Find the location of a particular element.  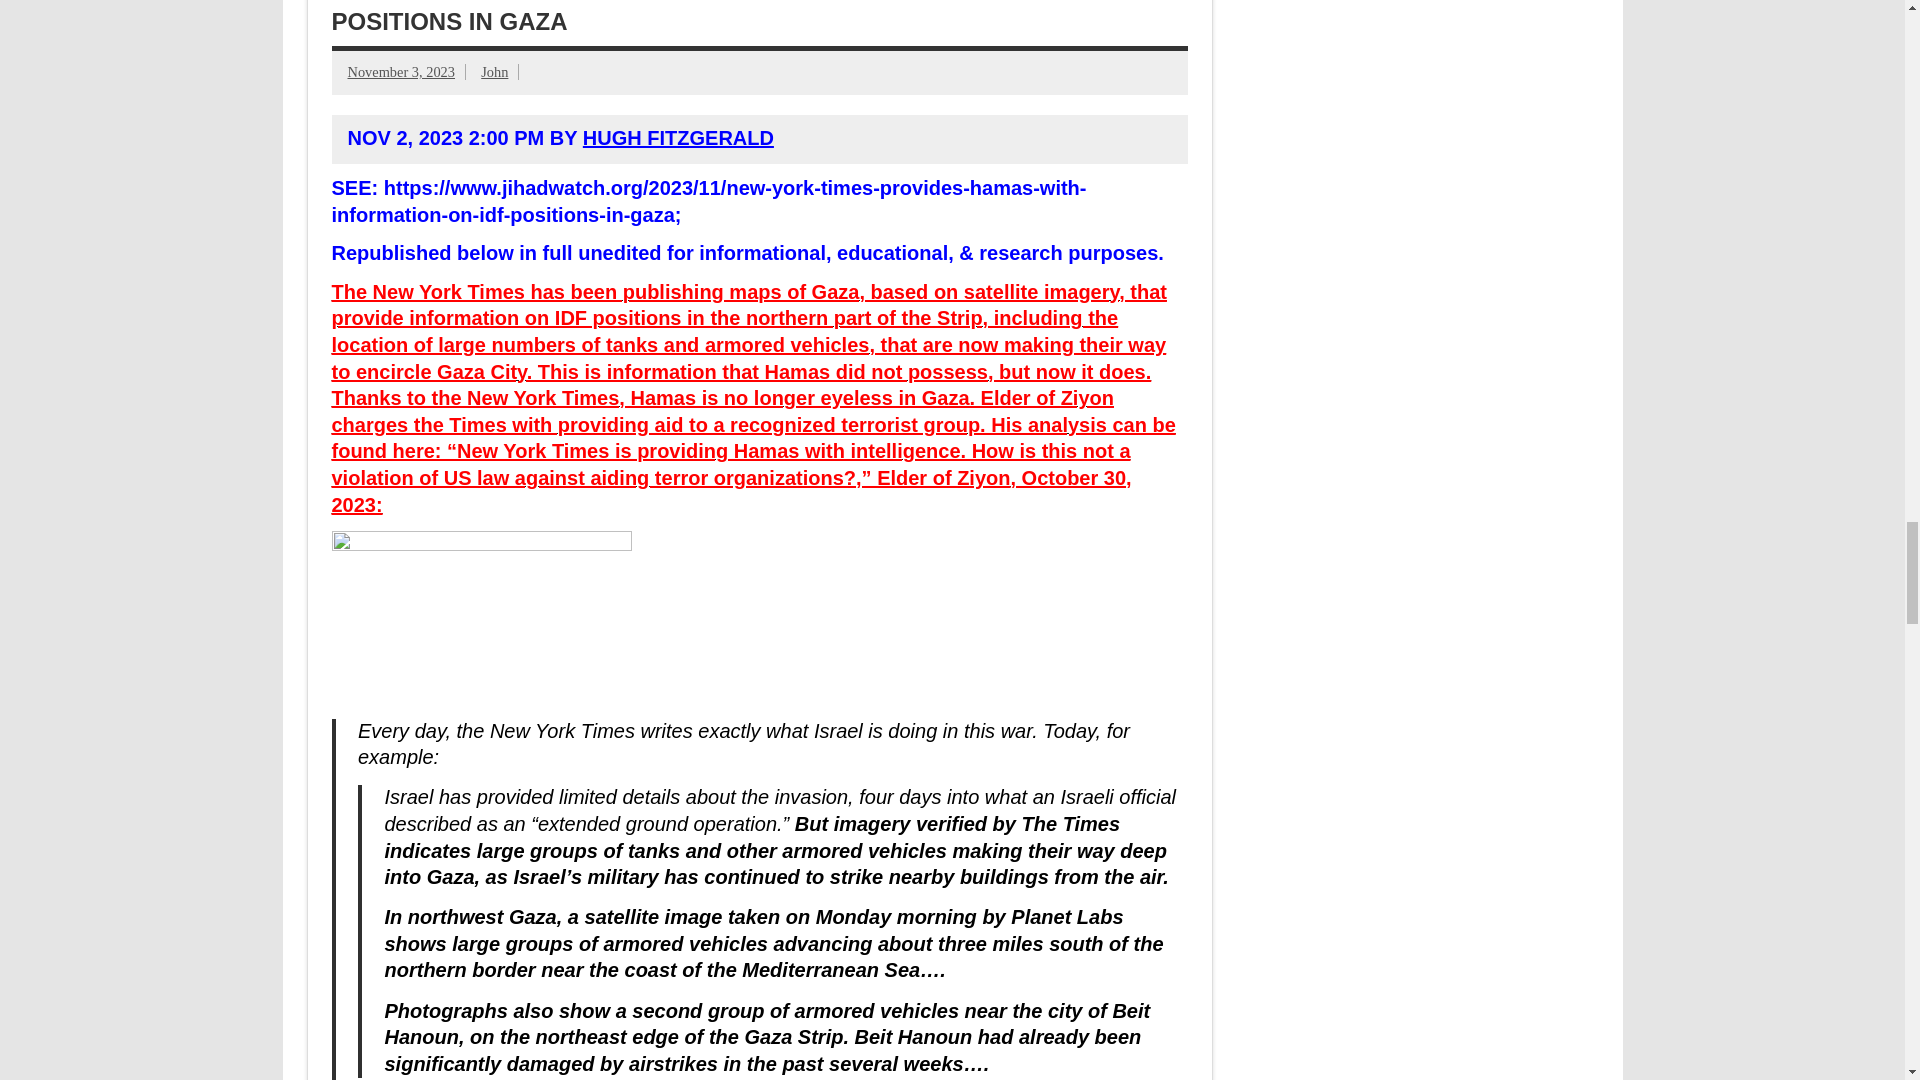

1:54 PM is located at coordinates (402, 71).